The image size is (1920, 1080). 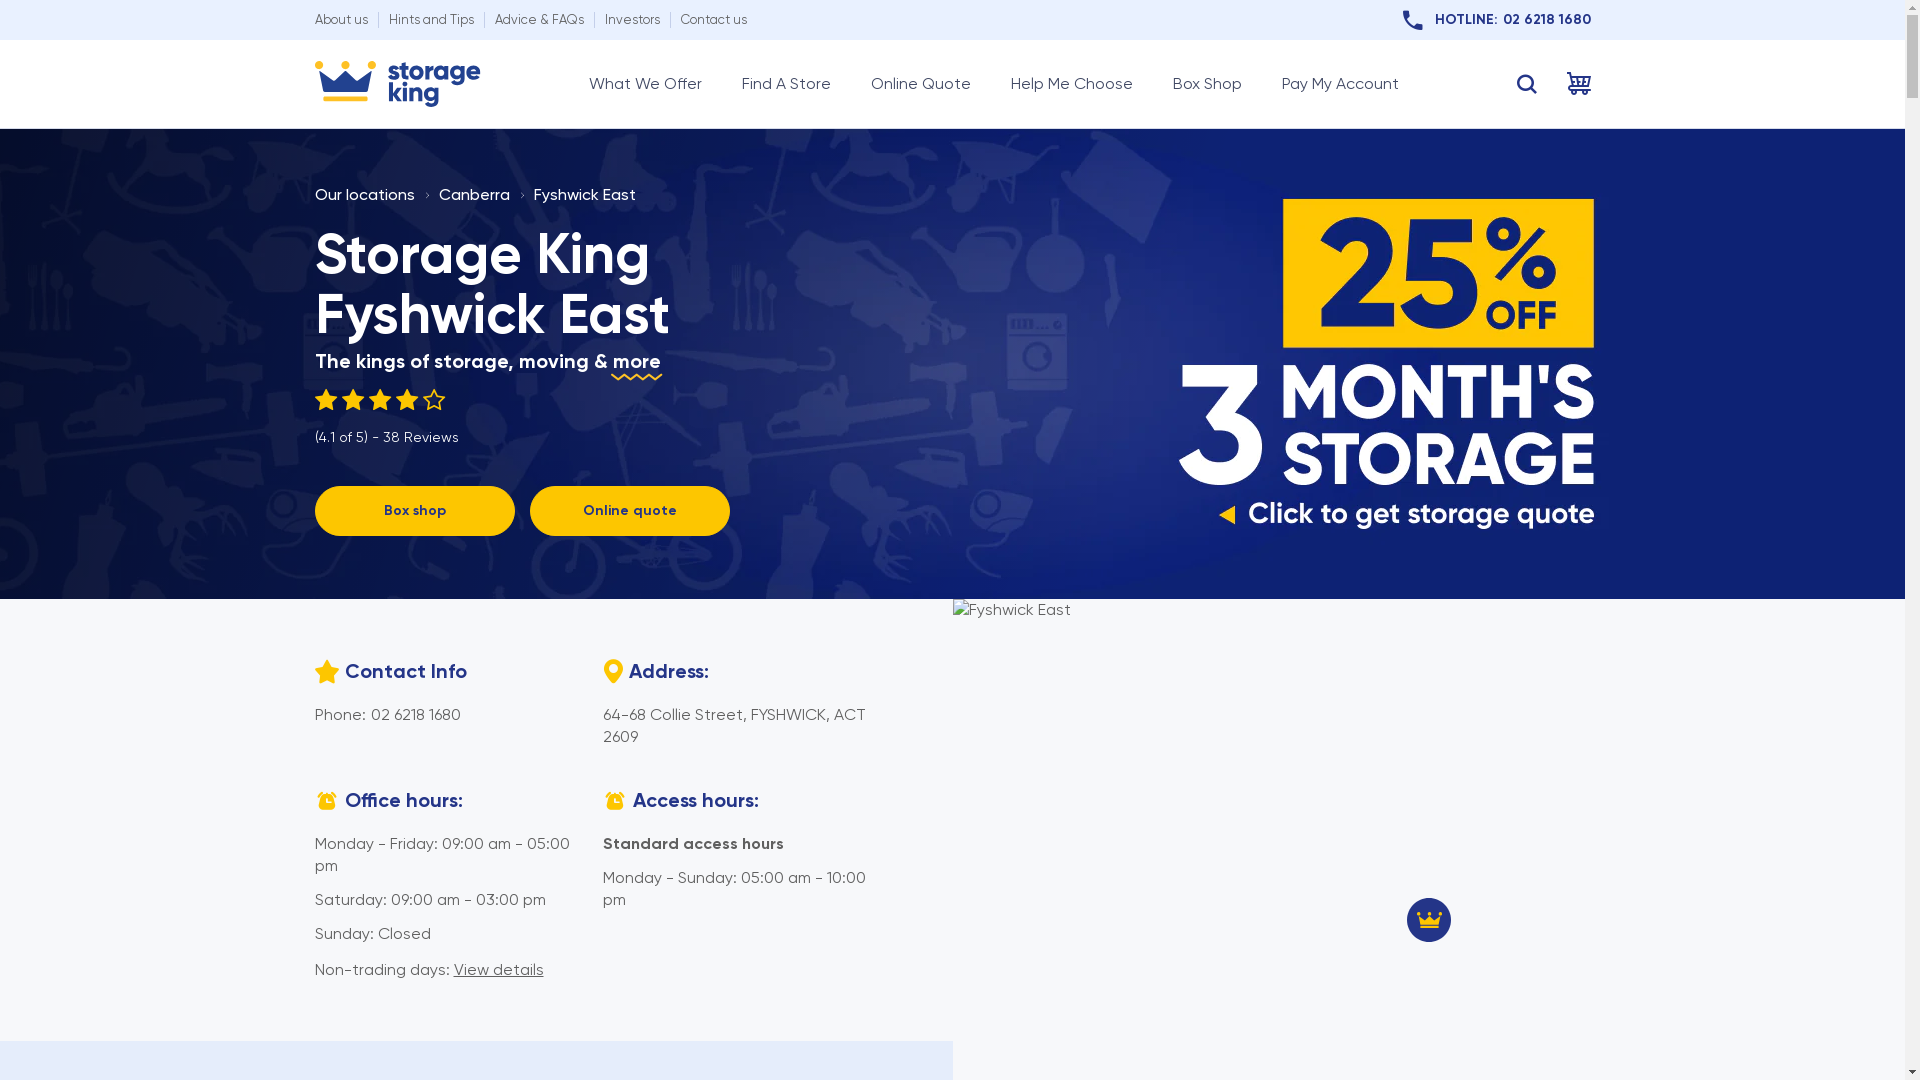 I want to click on Online Quote, so click(x=920, y=84).